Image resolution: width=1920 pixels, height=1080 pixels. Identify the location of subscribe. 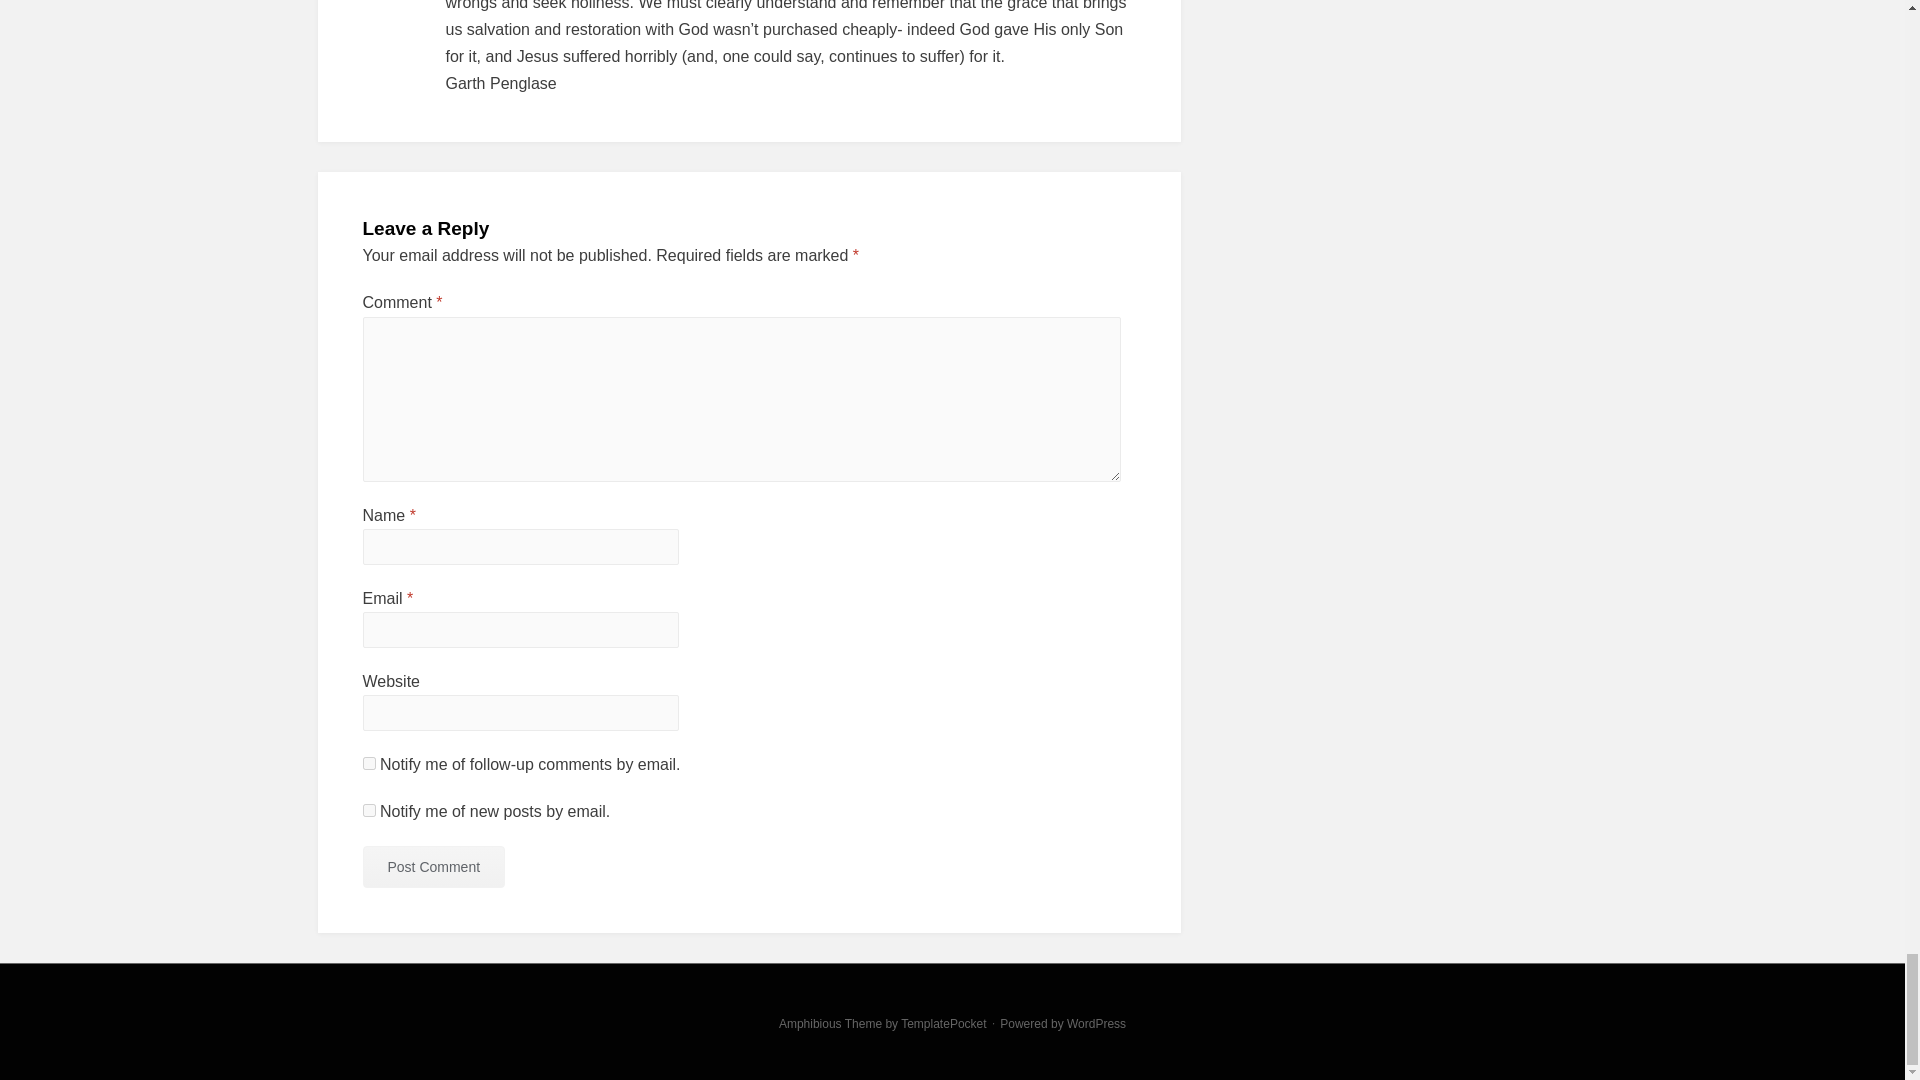
(368, 810).